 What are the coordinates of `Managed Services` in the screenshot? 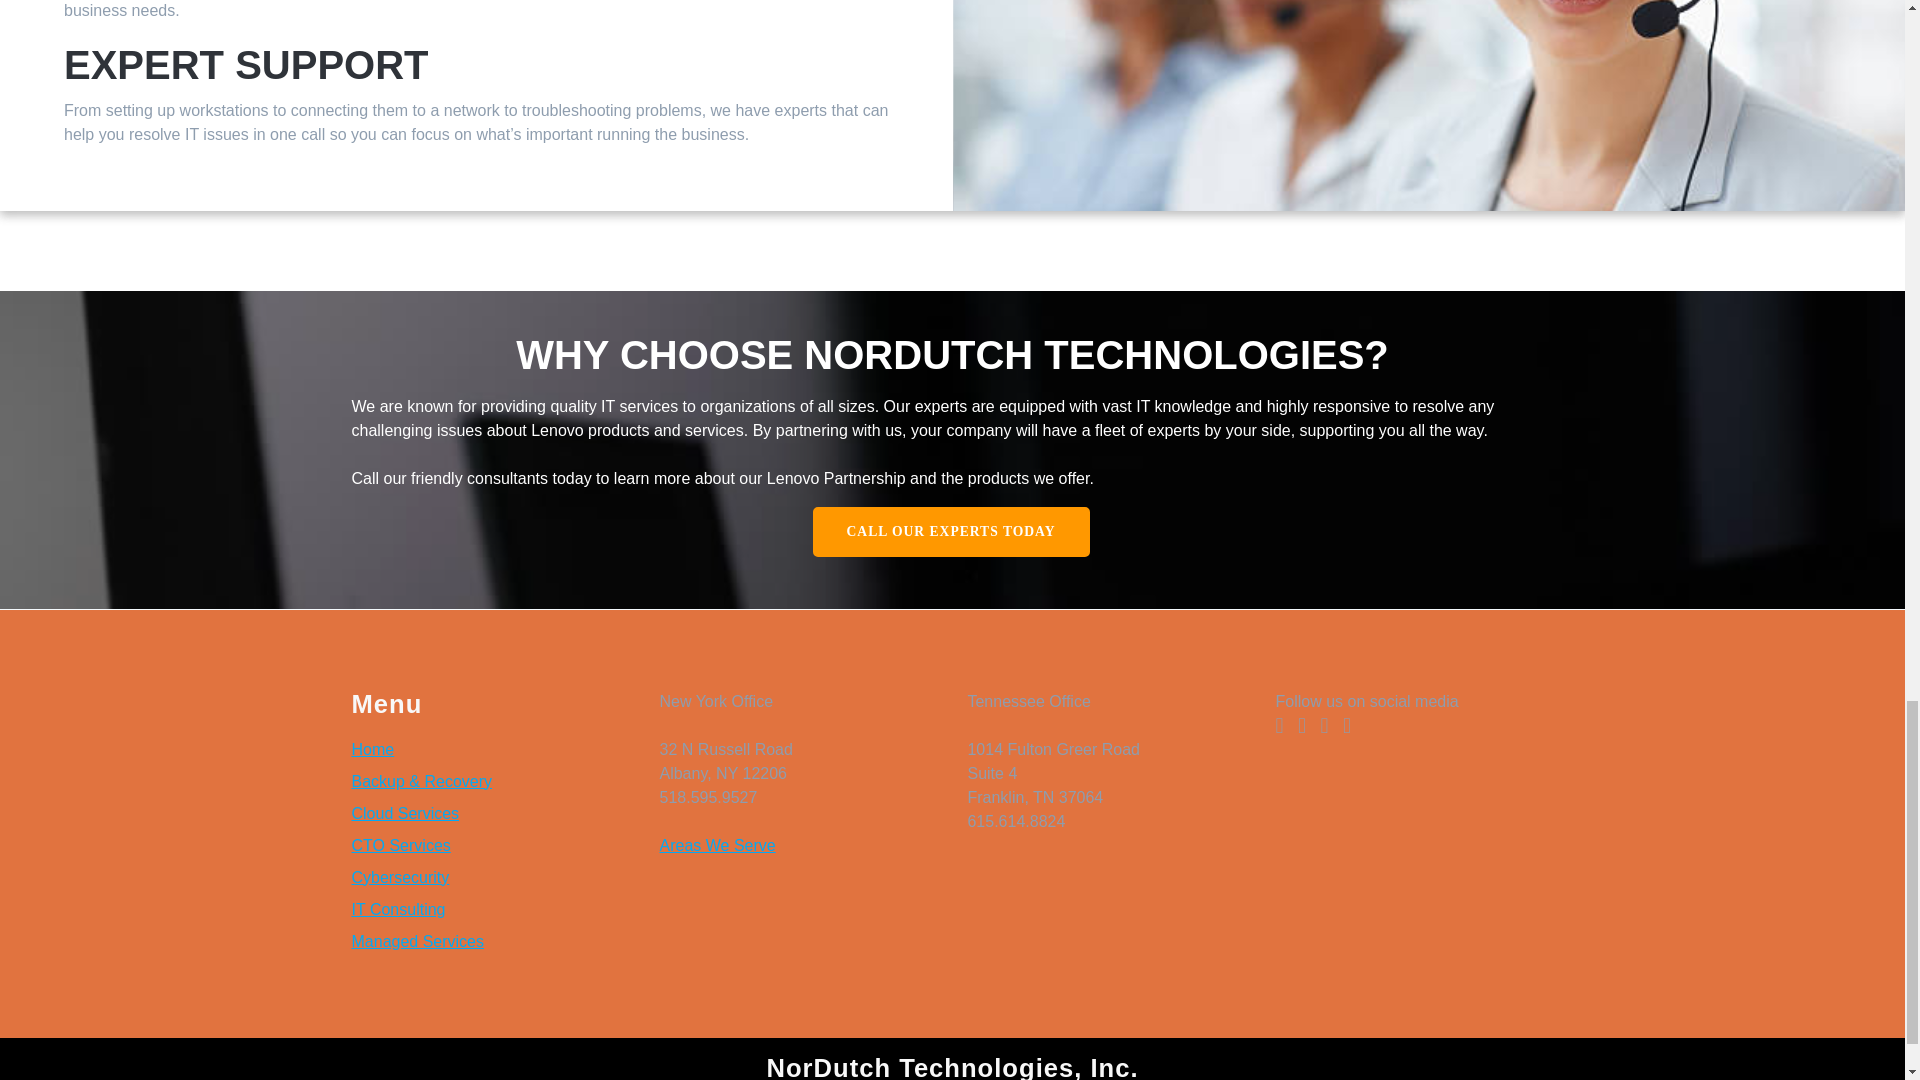 It's located at (418, 942).